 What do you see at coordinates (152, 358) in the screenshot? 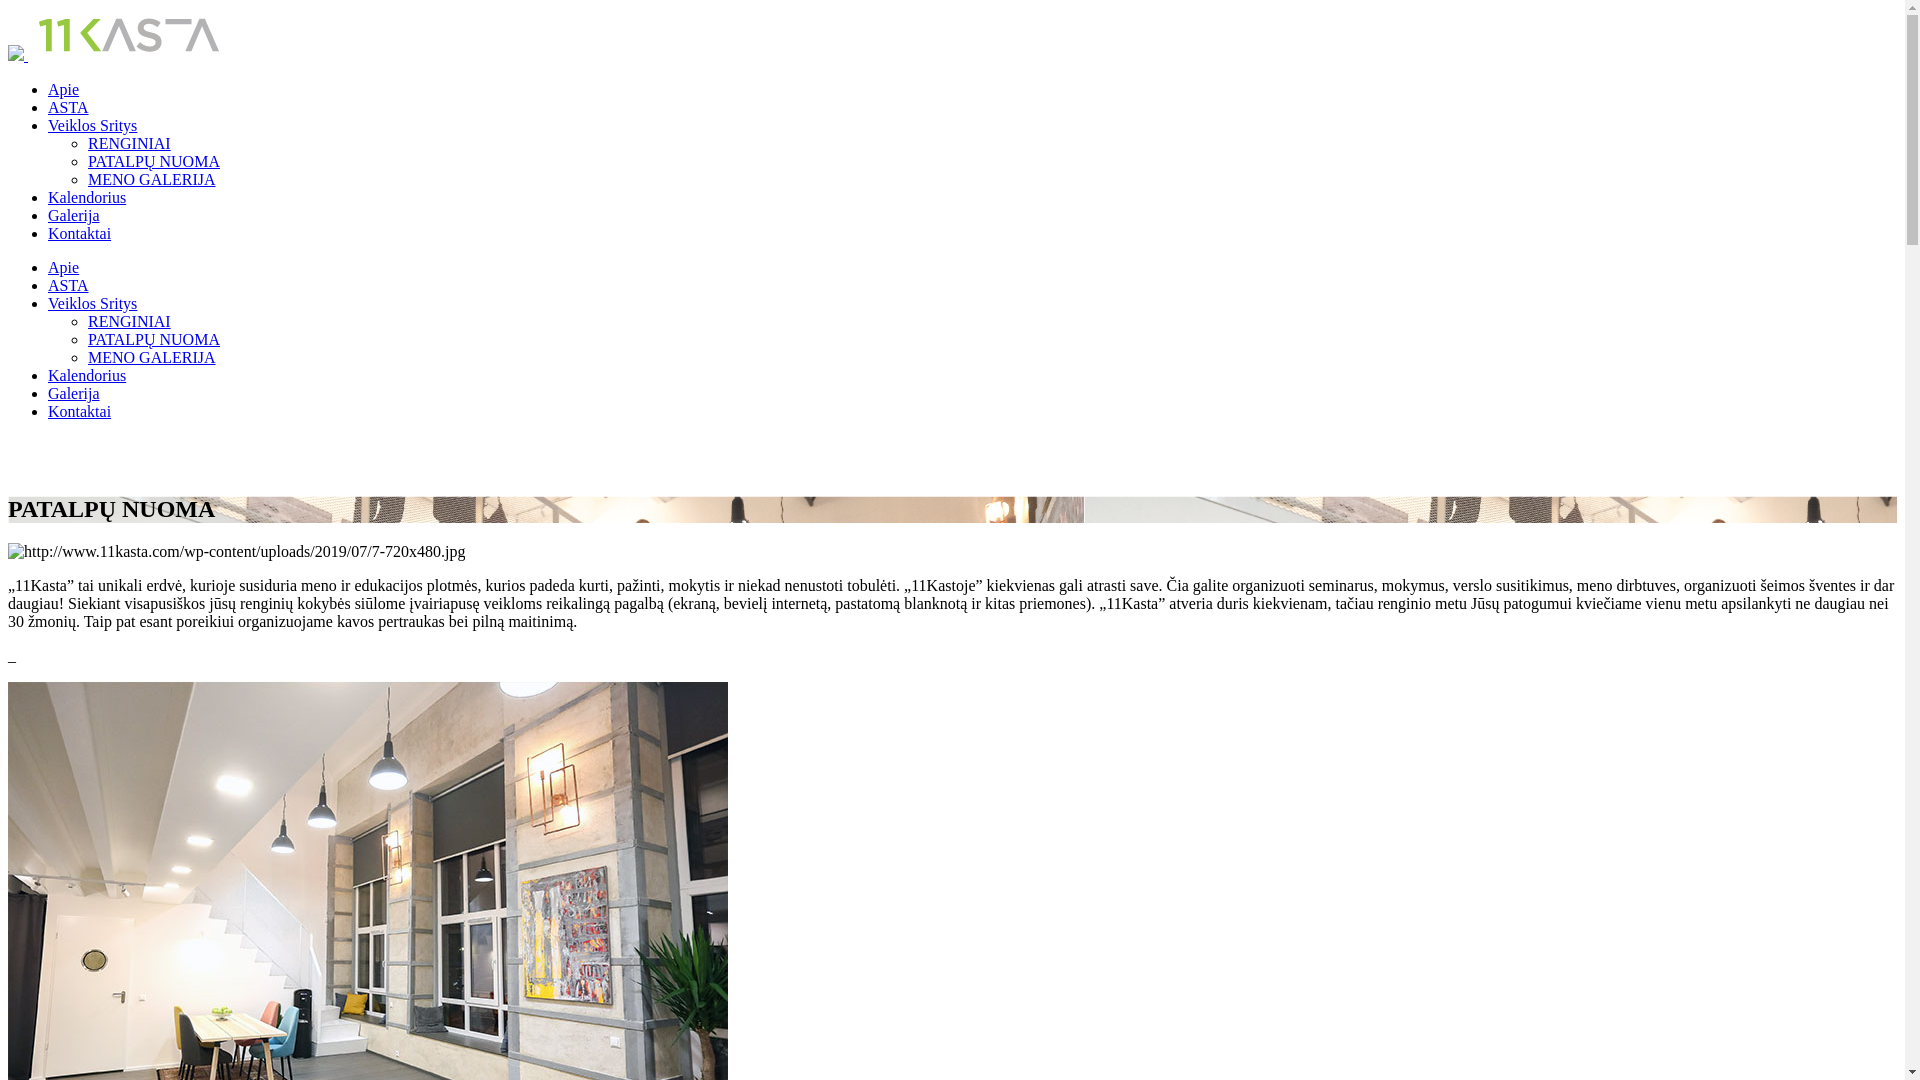
I see `MENO GALERIJA` at bounding box center [152, 358].